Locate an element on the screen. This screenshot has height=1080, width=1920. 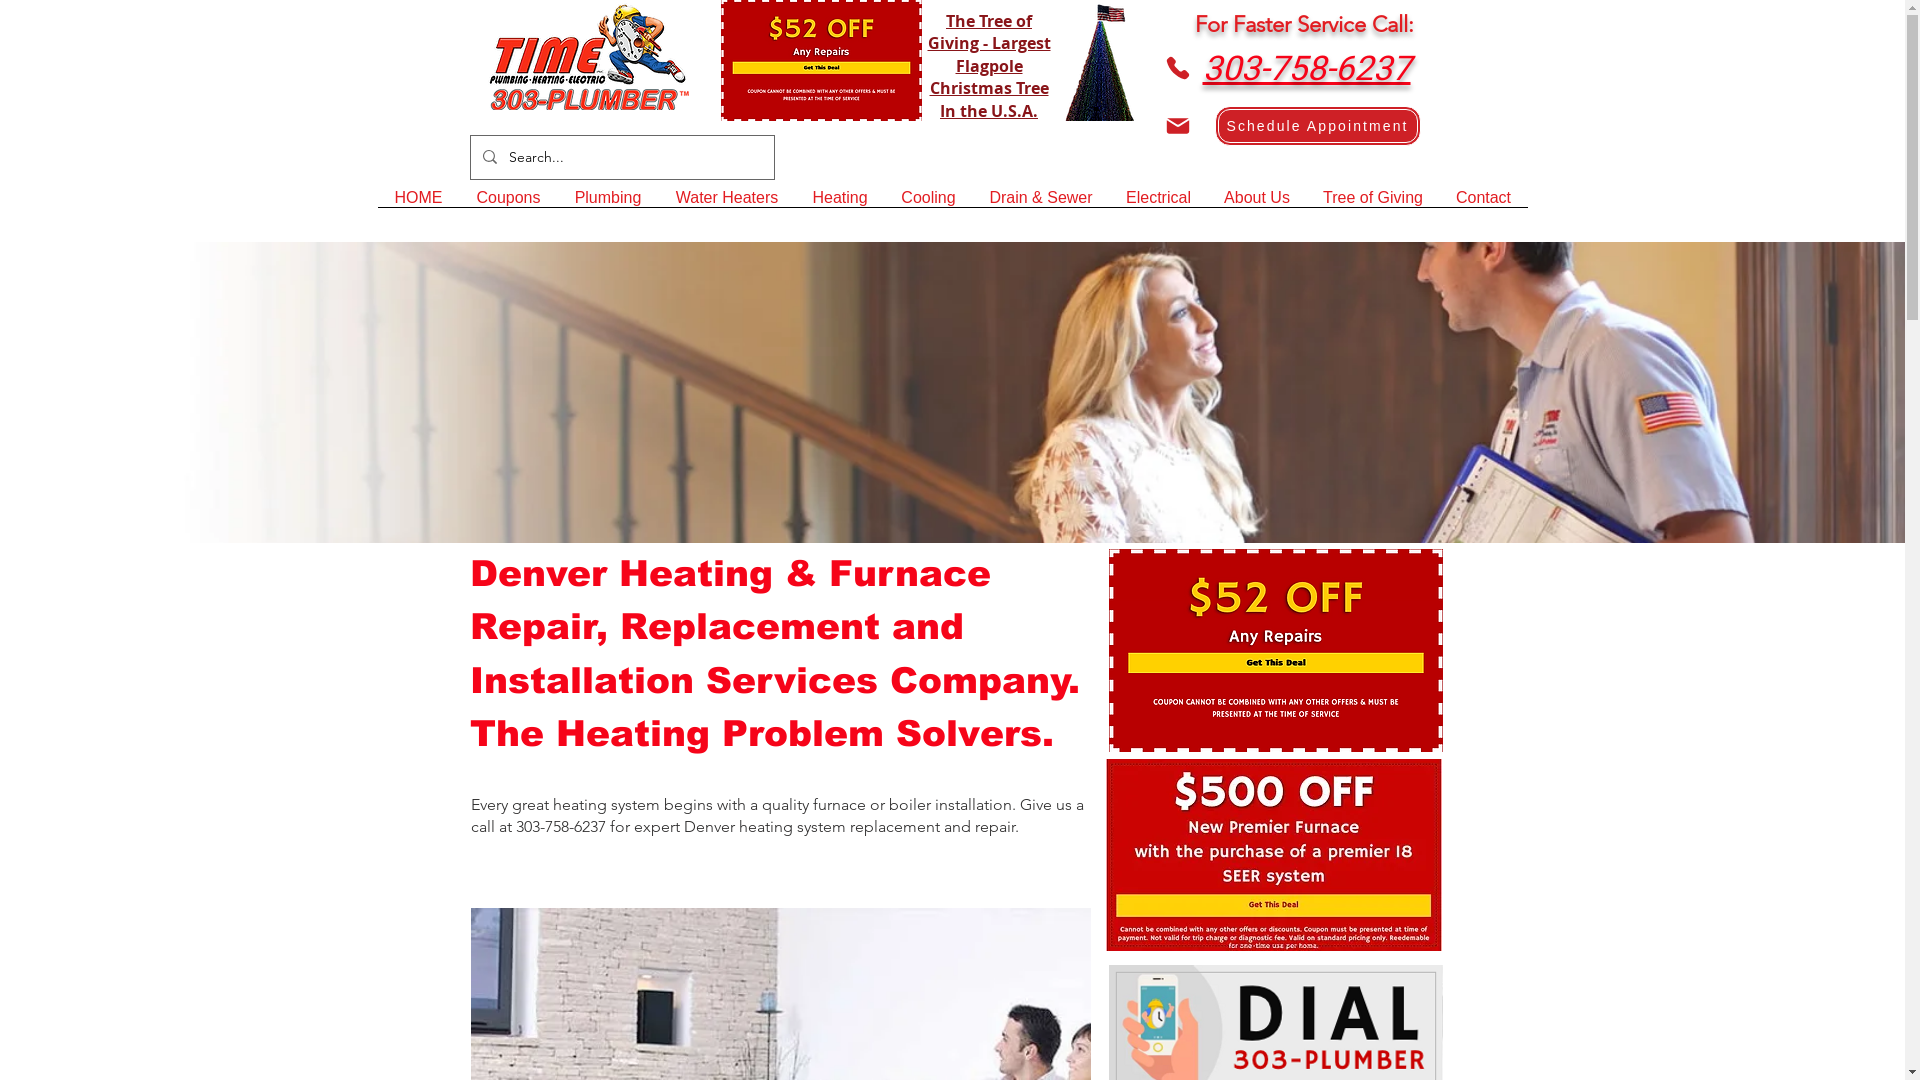
303-758-6237 is located at coordinates (1306, 72).